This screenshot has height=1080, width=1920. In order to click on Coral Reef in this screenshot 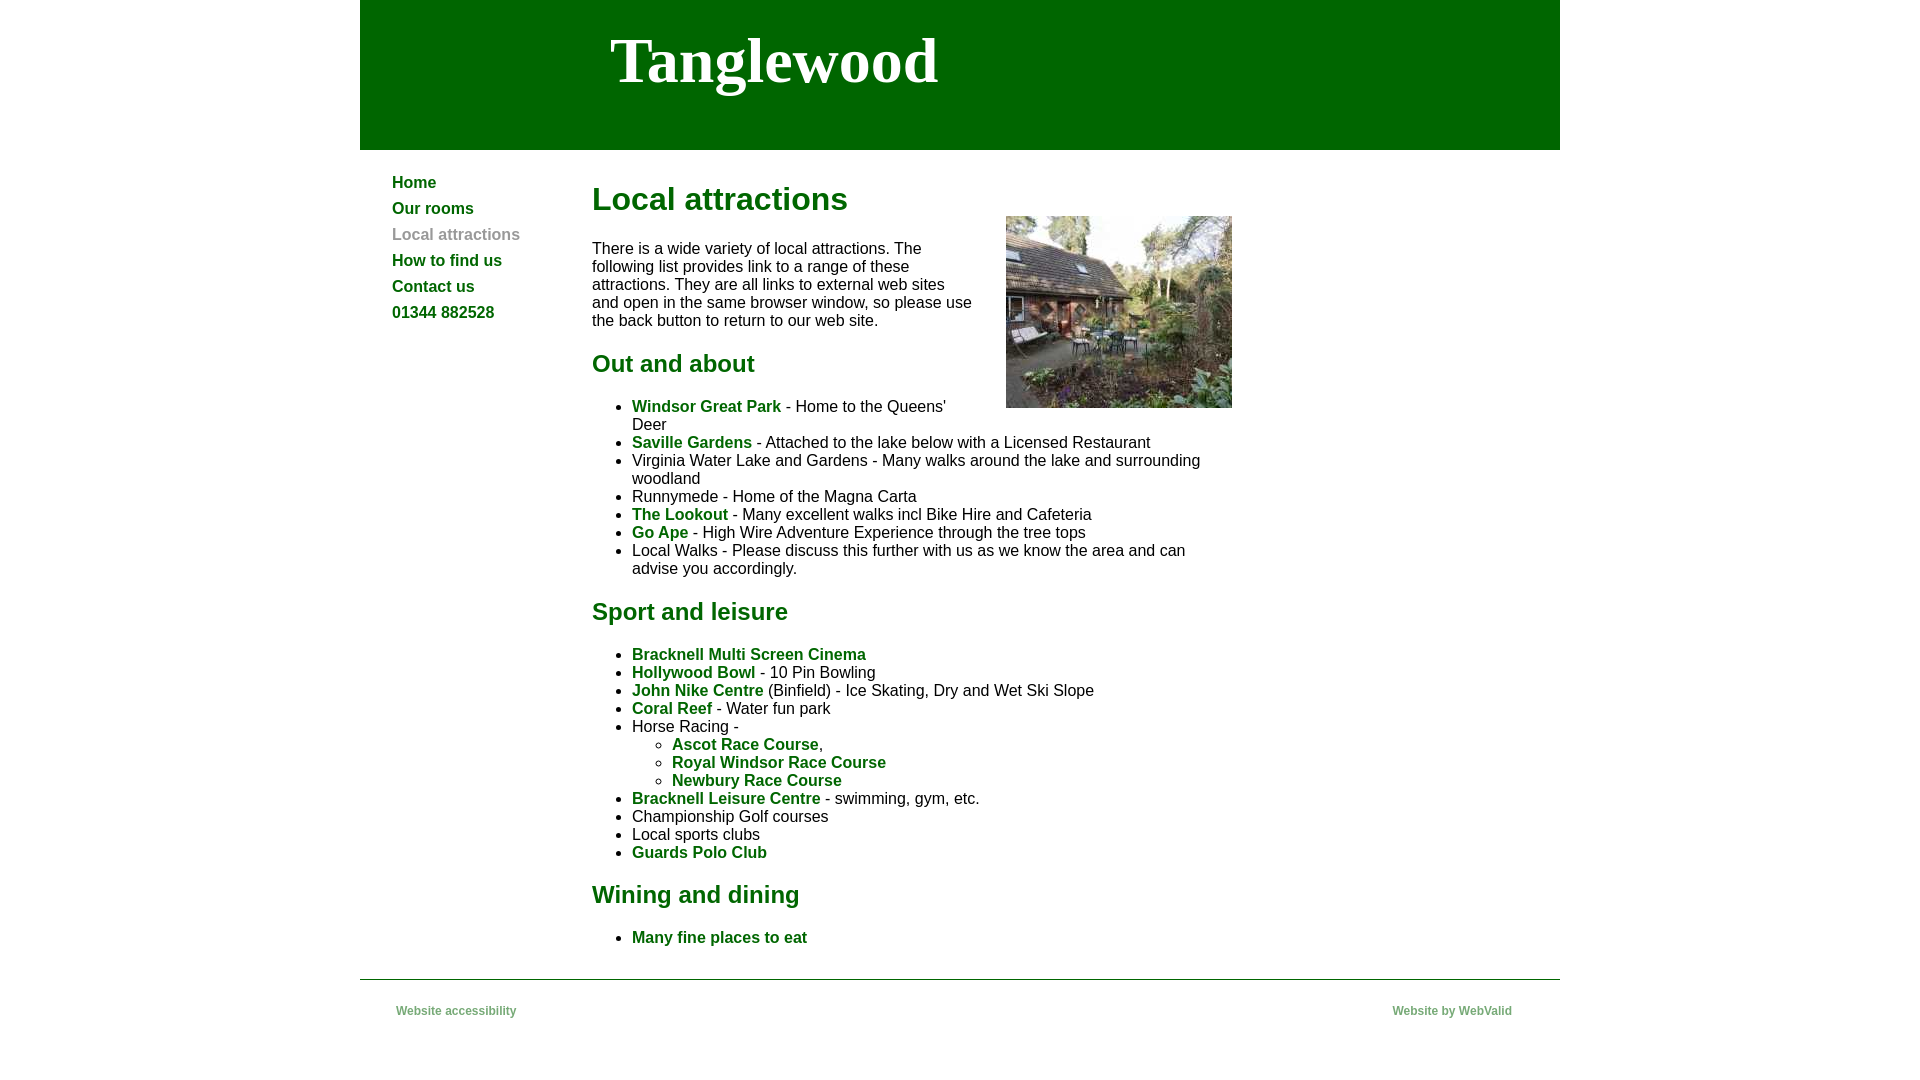, I will do `click(672, 708)`.